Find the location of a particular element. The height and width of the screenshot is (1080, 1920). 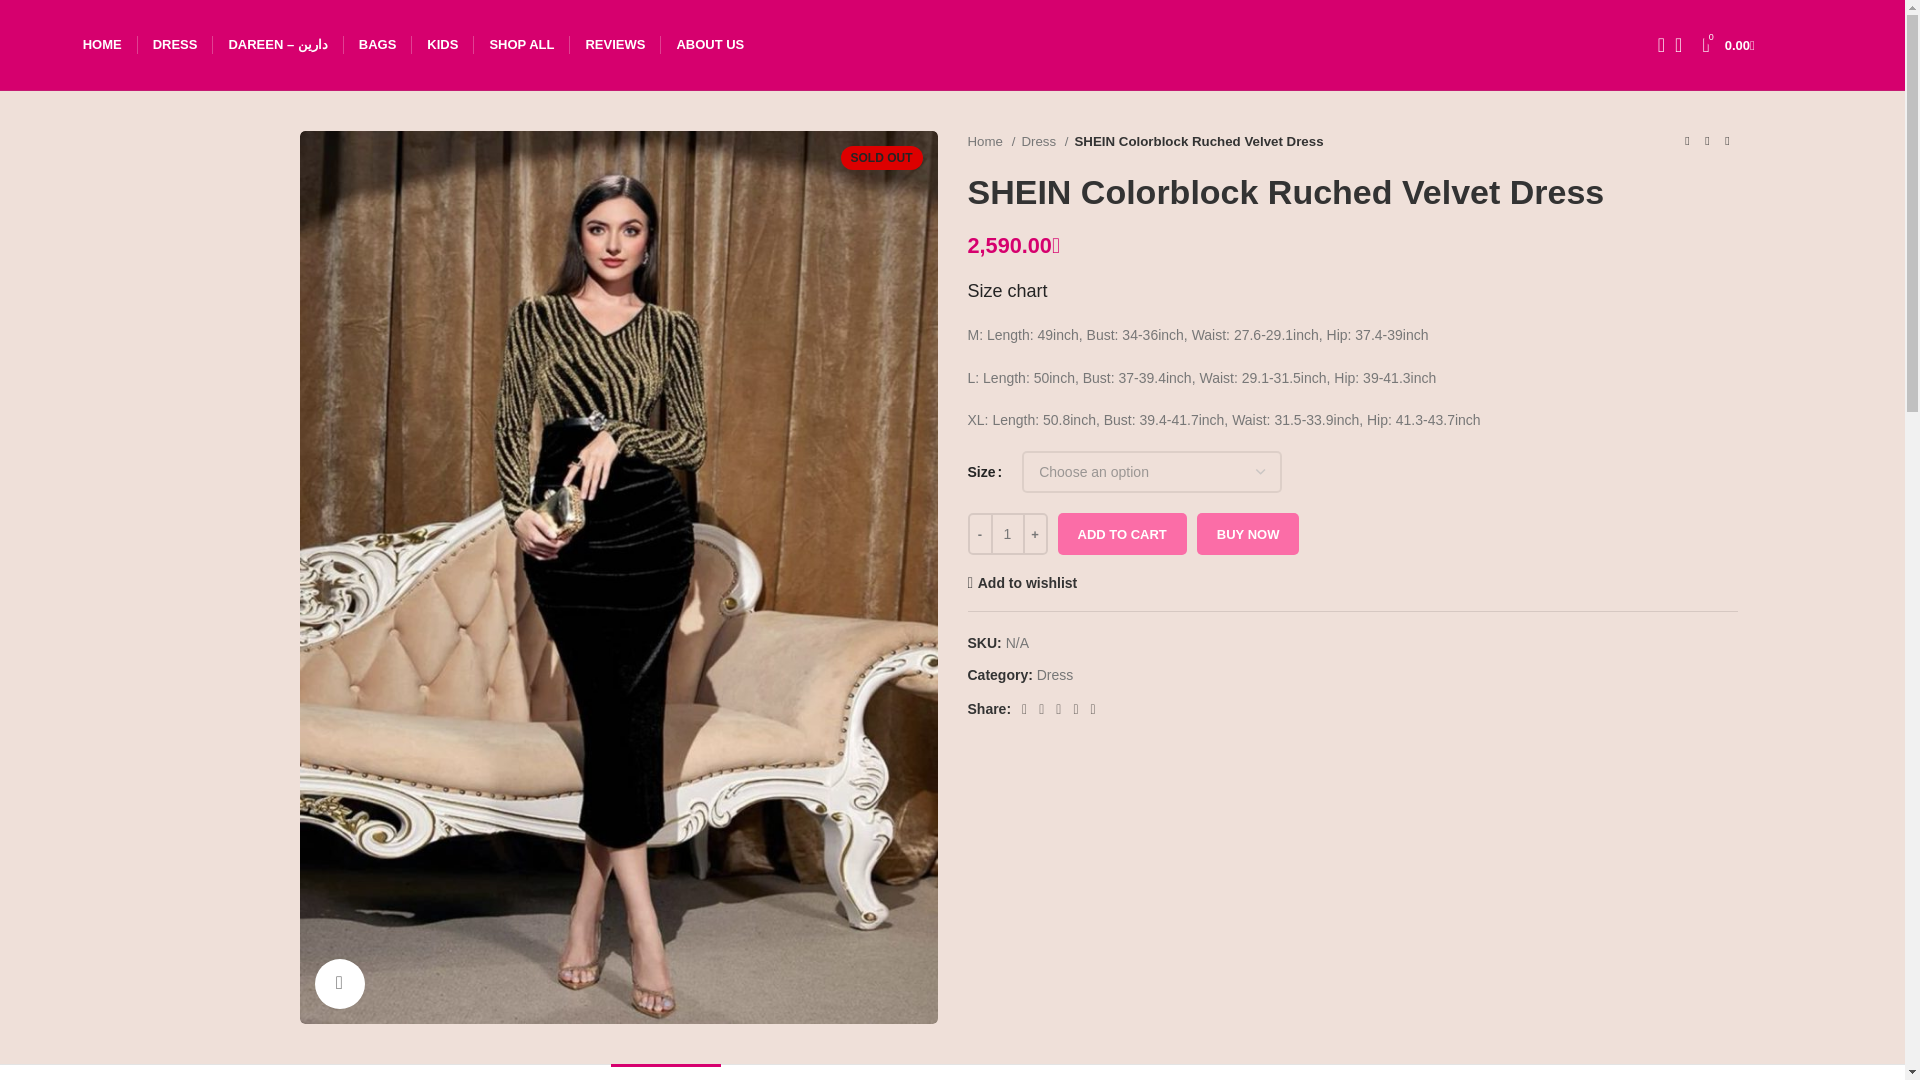

Shopping cart is located at coordinates (1730, 44).